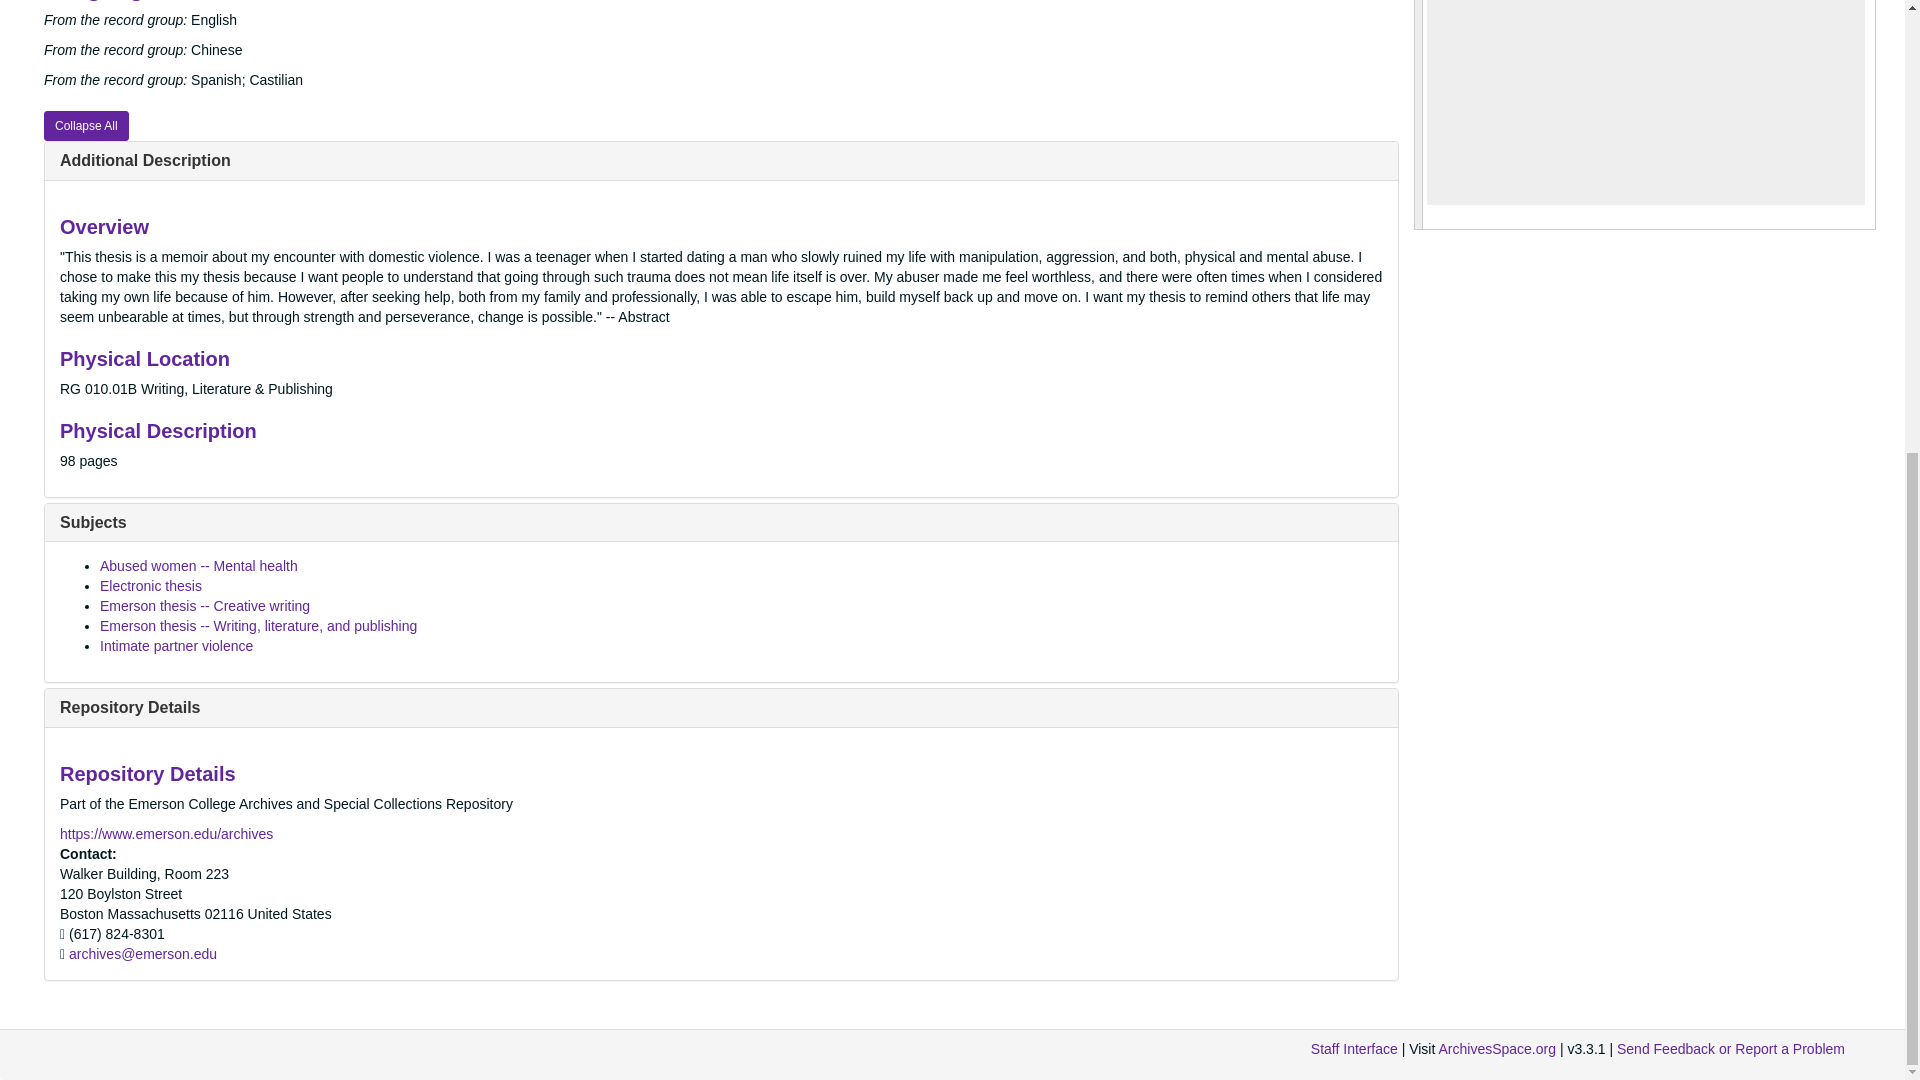  I want to click on Subjects, so click(92, 522).